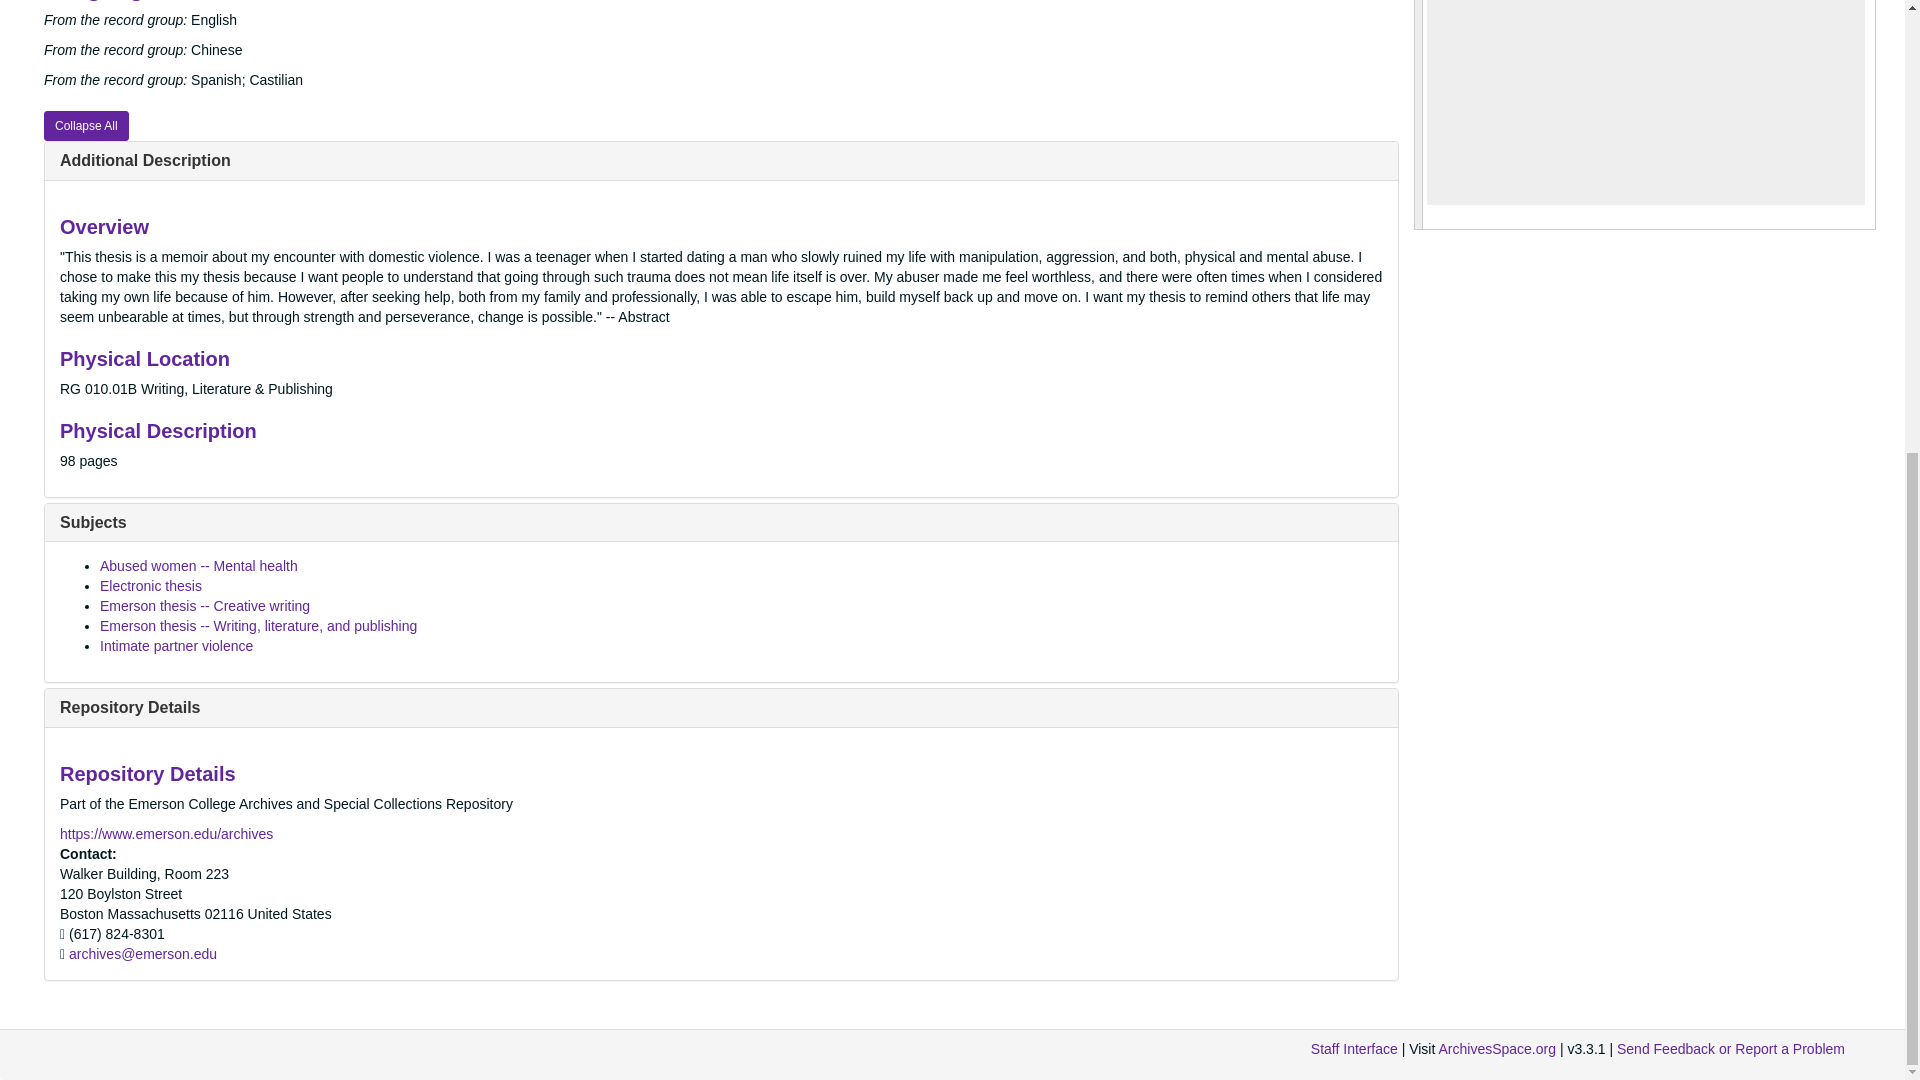  I want to click on Subjects, so click(92, 522).